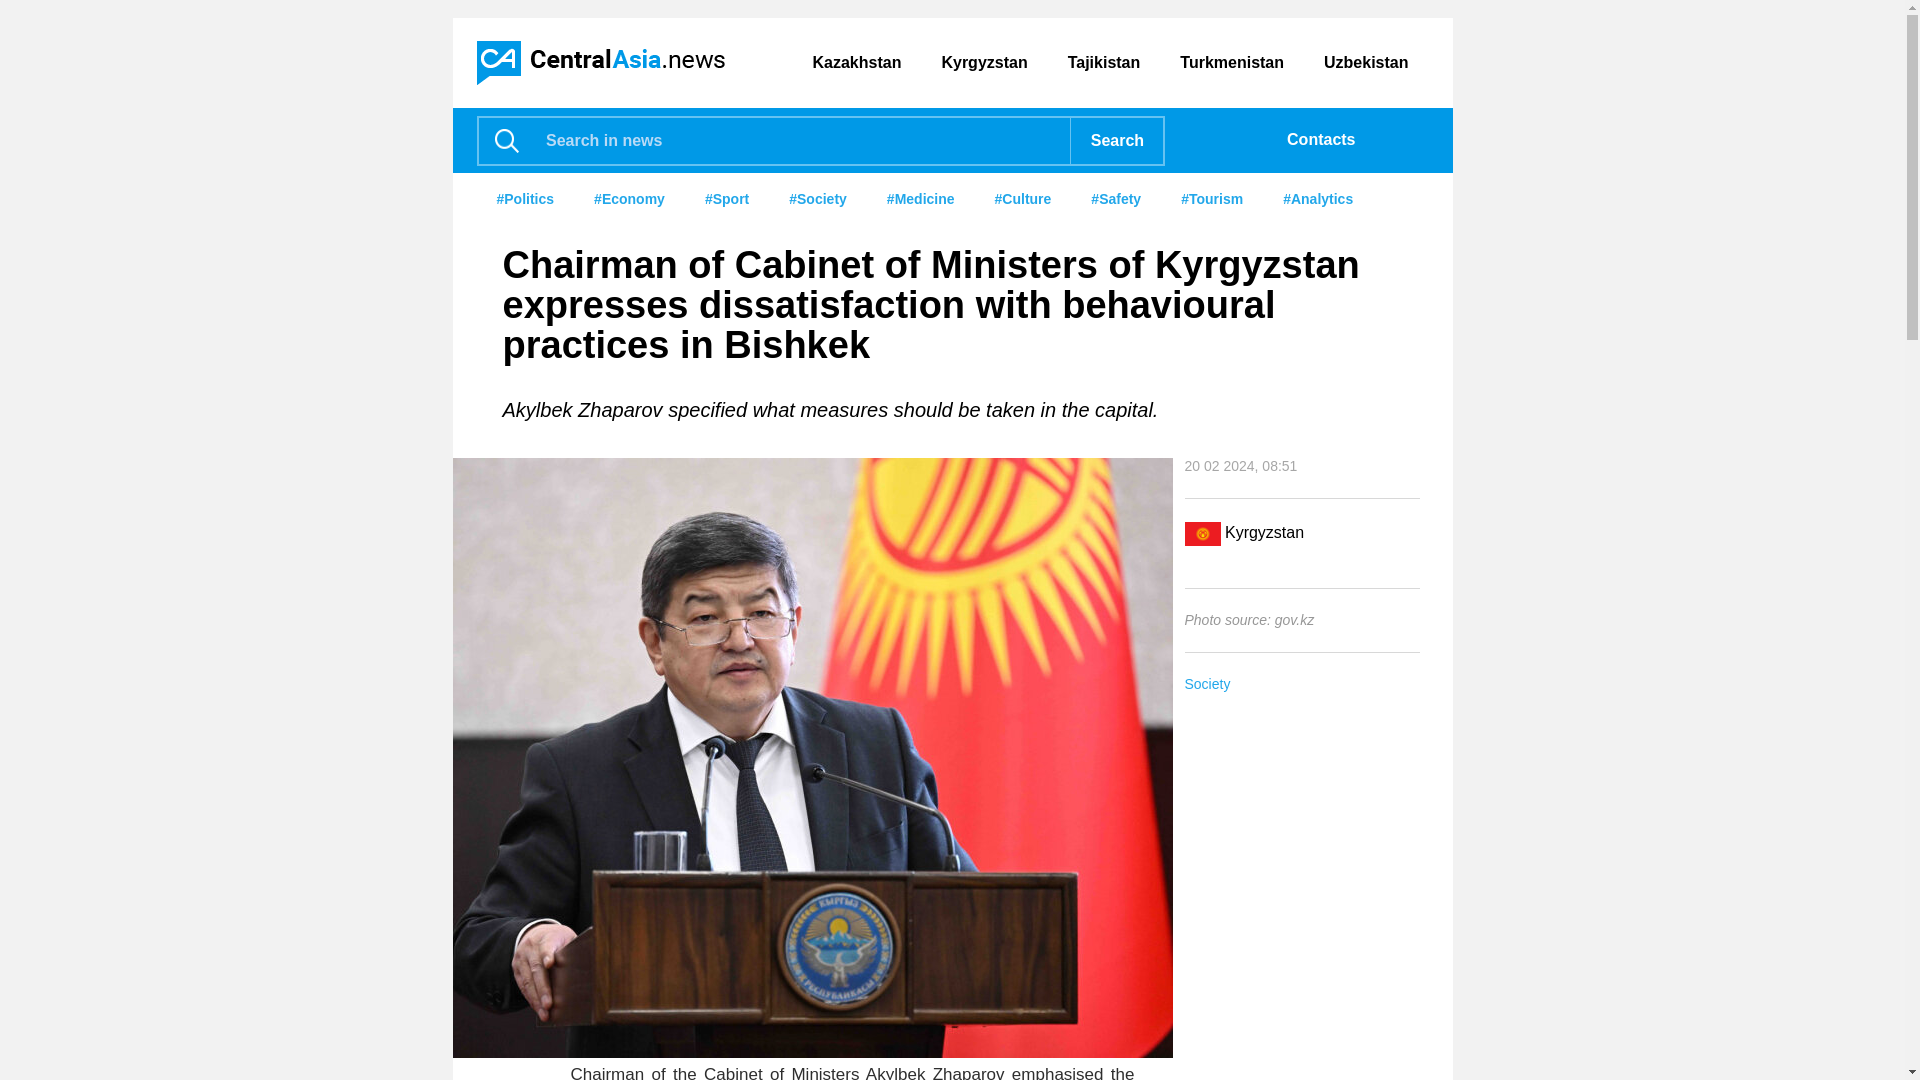  I want to click on Kyrgyzstan, so click(1264, 532).